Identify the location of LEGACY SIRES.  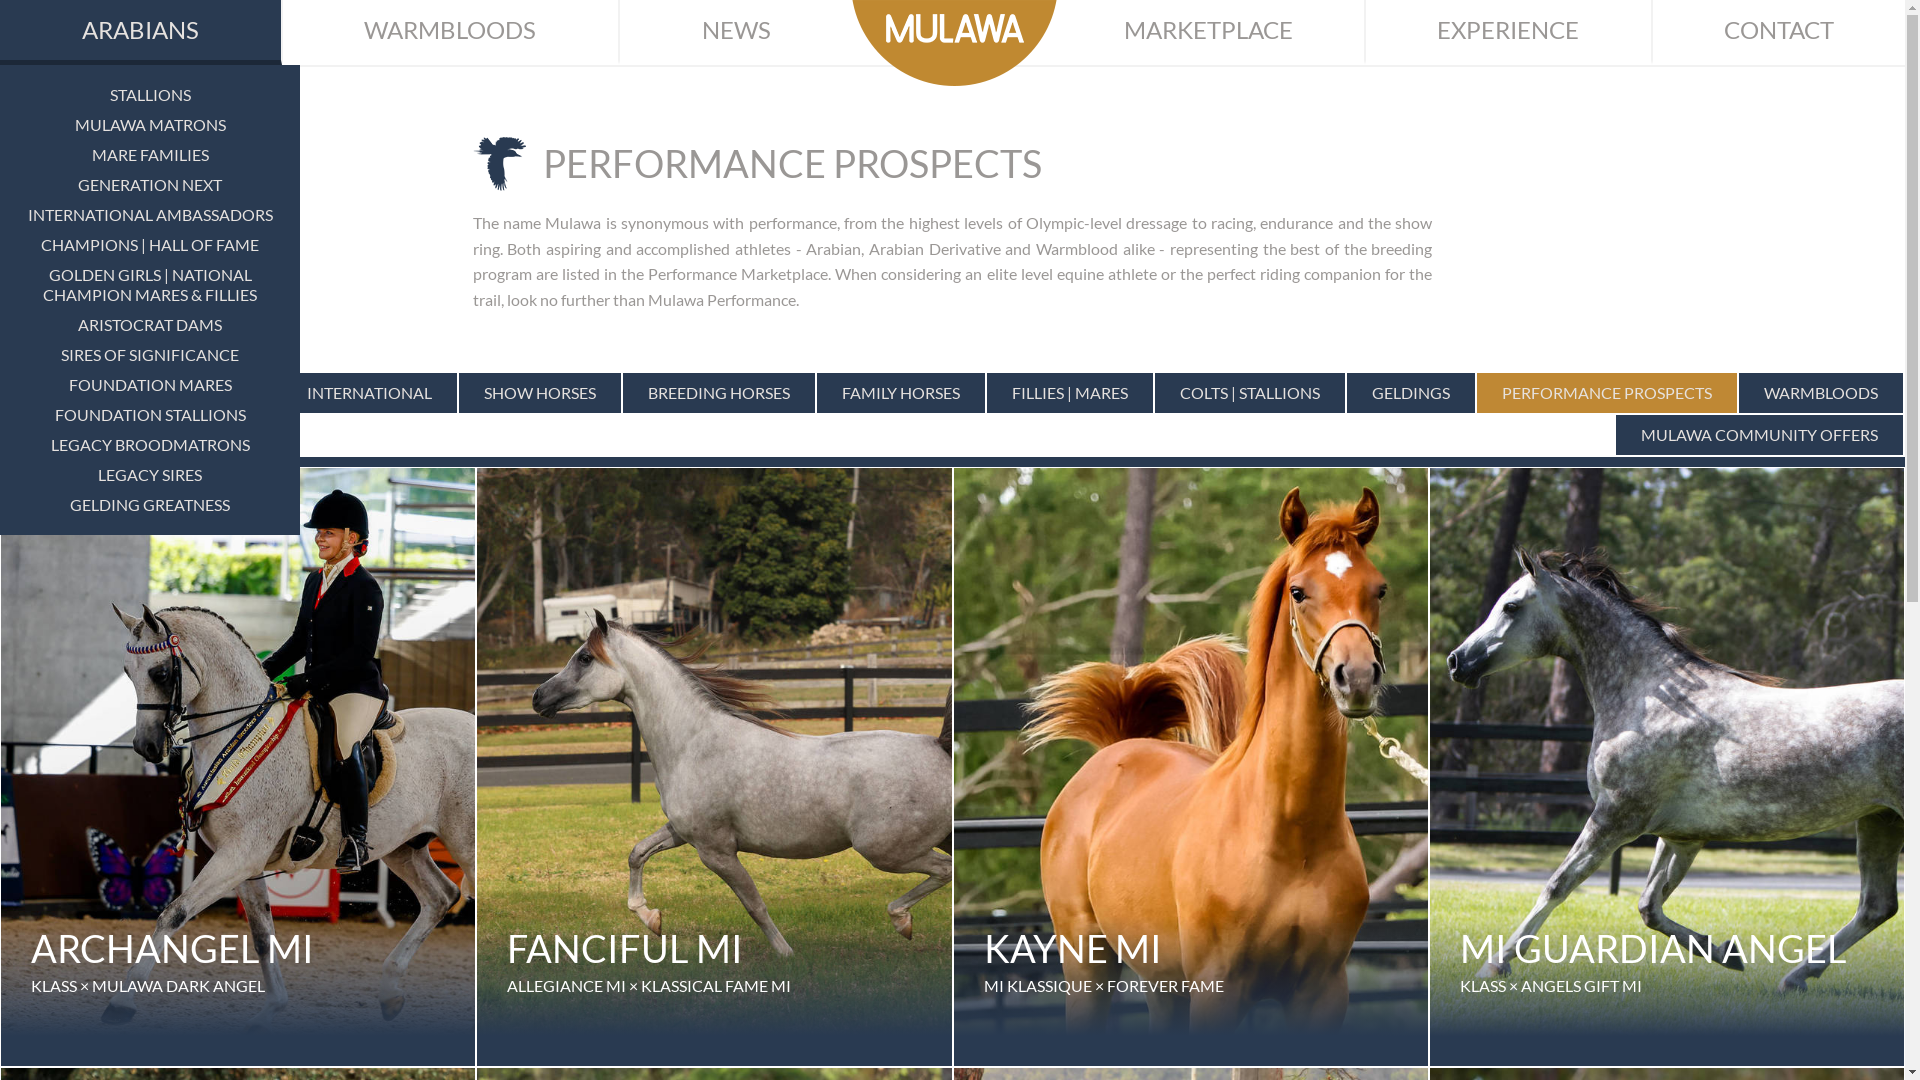
(150, 475).